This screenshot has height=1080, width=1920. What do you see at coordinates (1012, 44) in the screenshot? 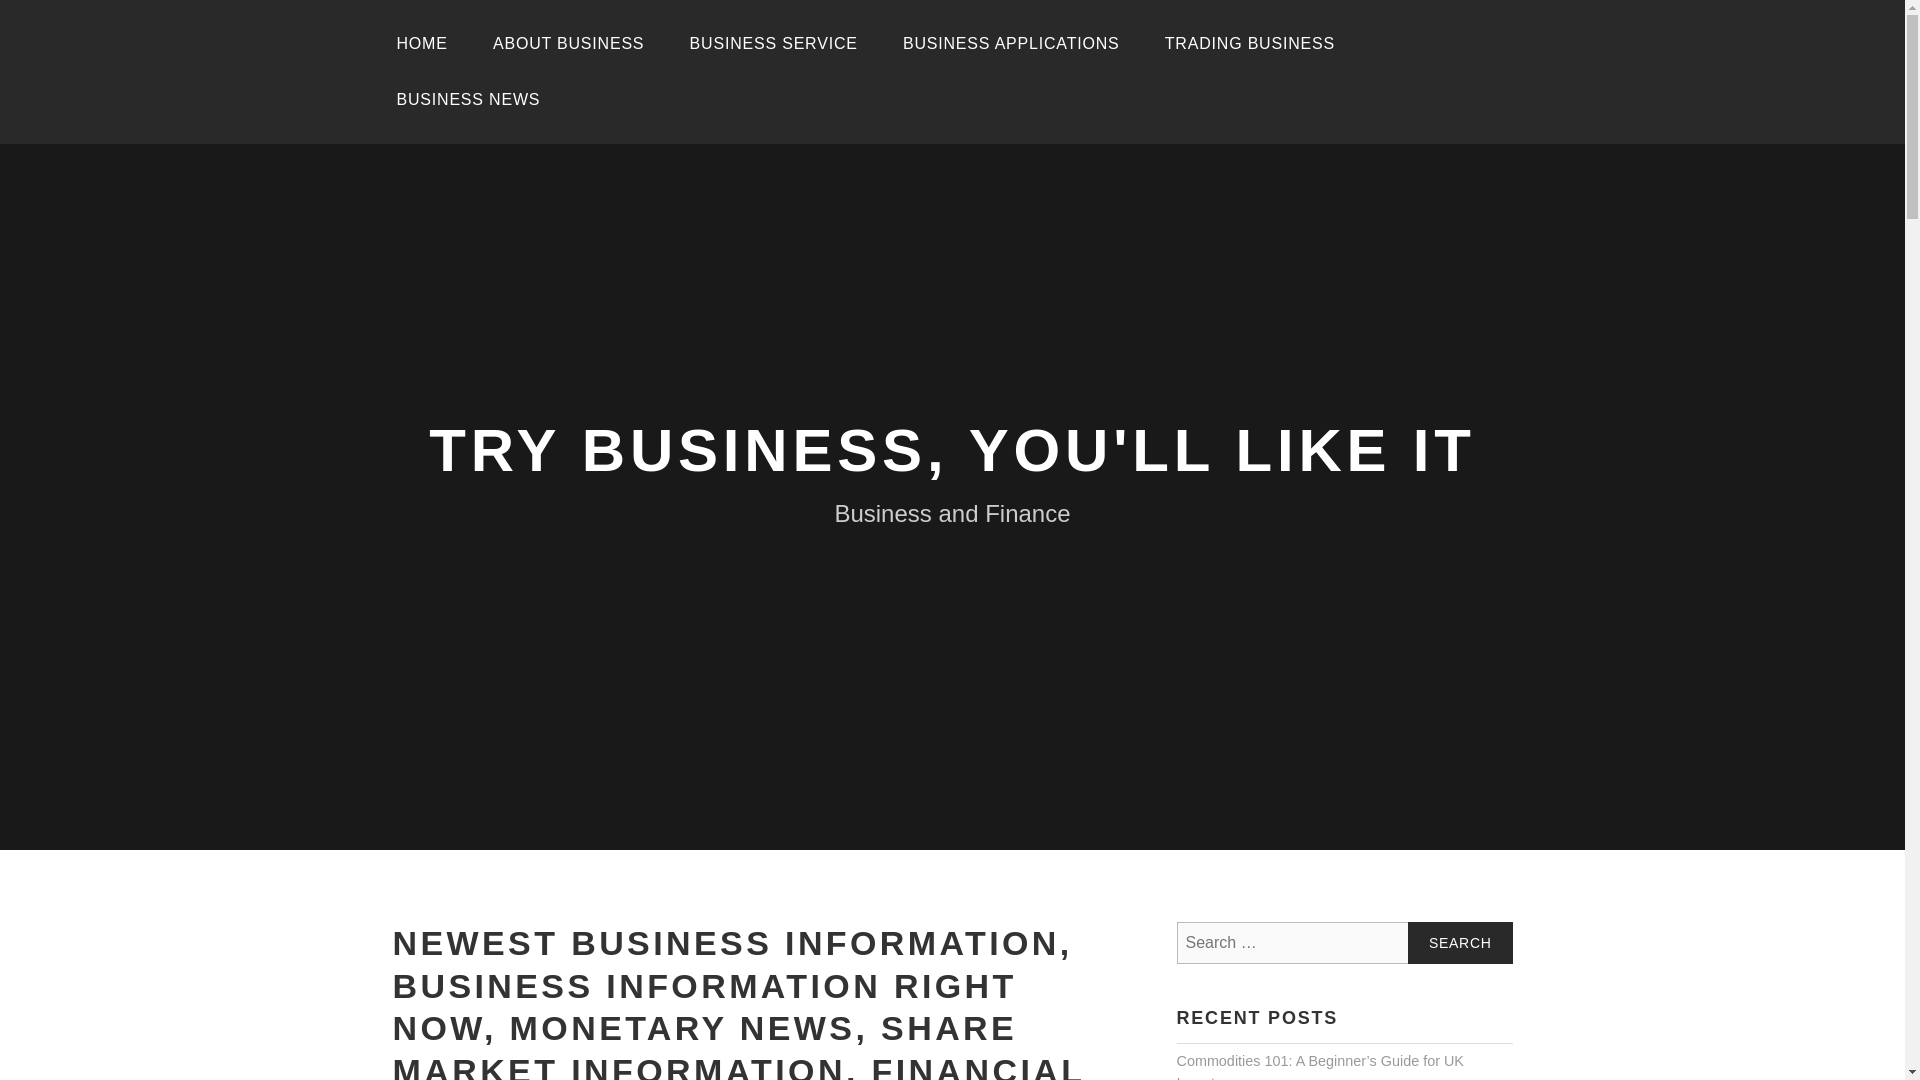
I see `BUSINESS APPLICATIONS` at bounding box center [1012, 44].